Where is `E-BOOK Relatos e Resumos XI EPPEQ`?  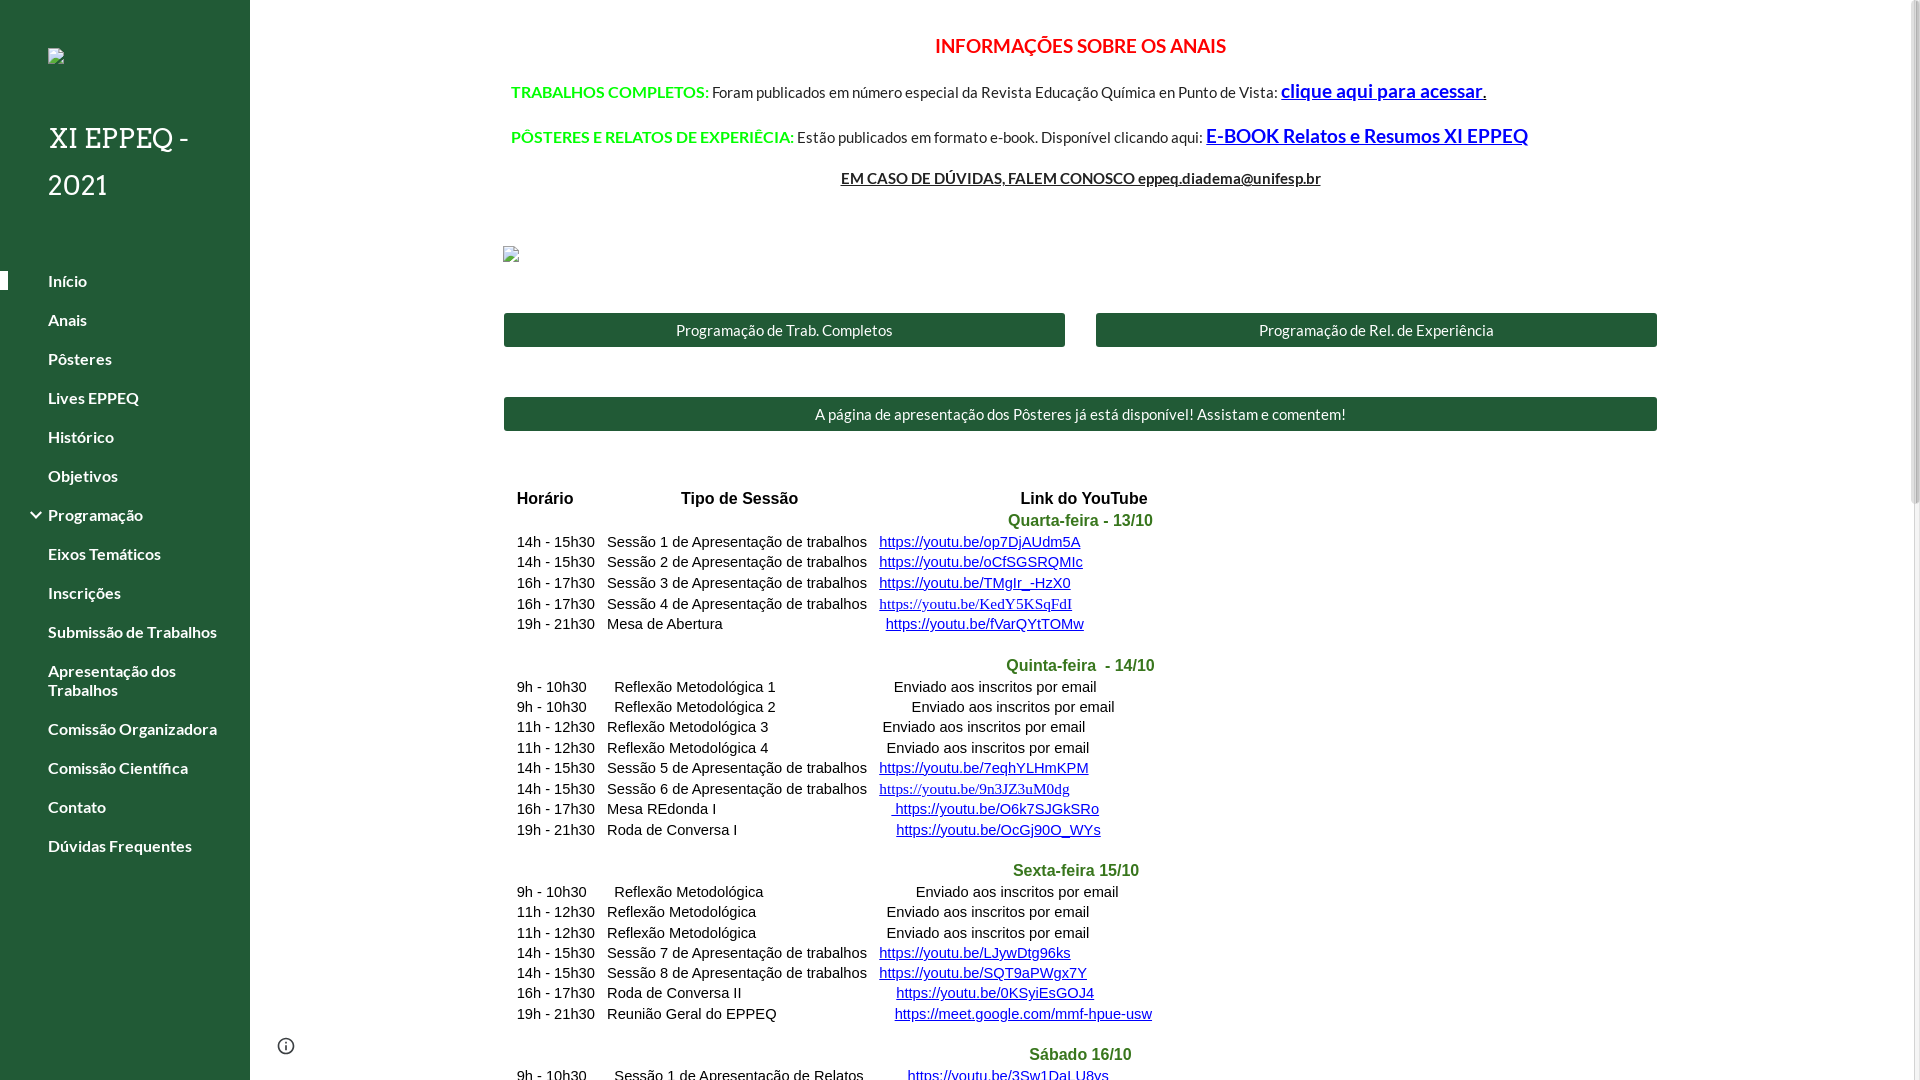 E-BOOK Relatos e Resumos XI EPPEQ is located at coordinates (1367, 138).